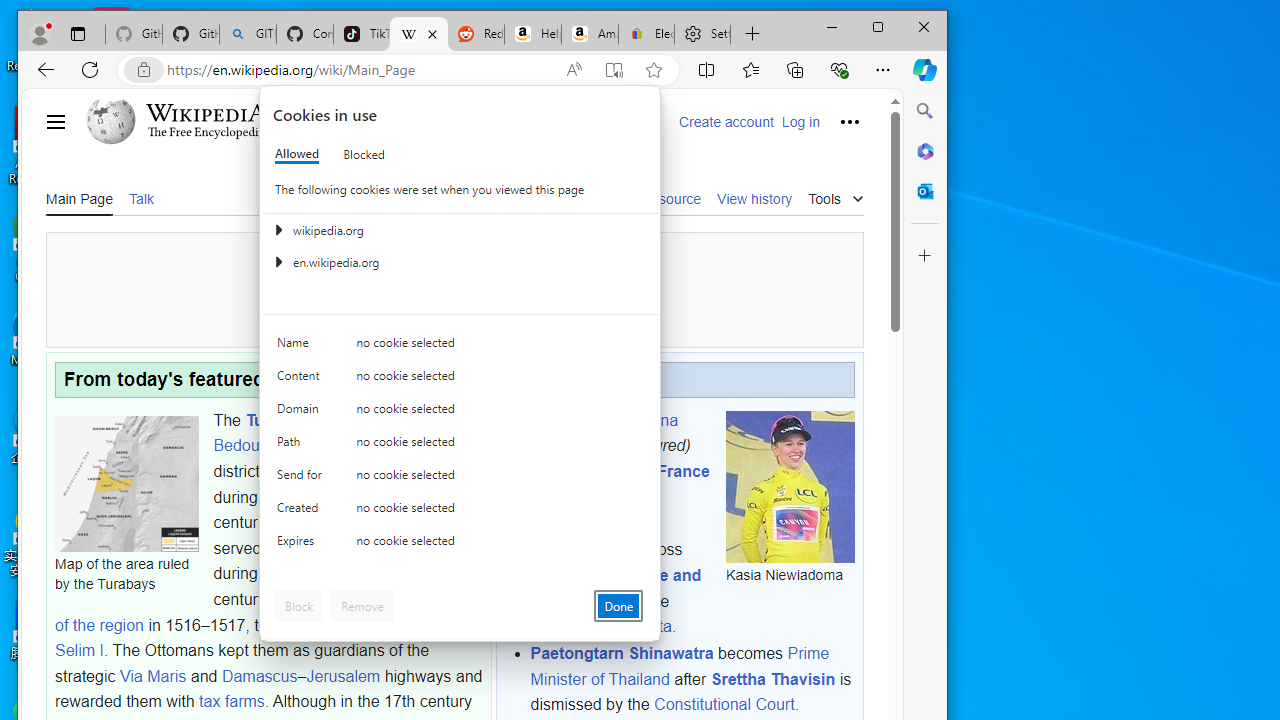 The height and width of the screenshot is (720, 1280). Describe the element at coordinates (460, 348) in the screenshot. I see `Class: c0153 c0157 c0154` at that location.